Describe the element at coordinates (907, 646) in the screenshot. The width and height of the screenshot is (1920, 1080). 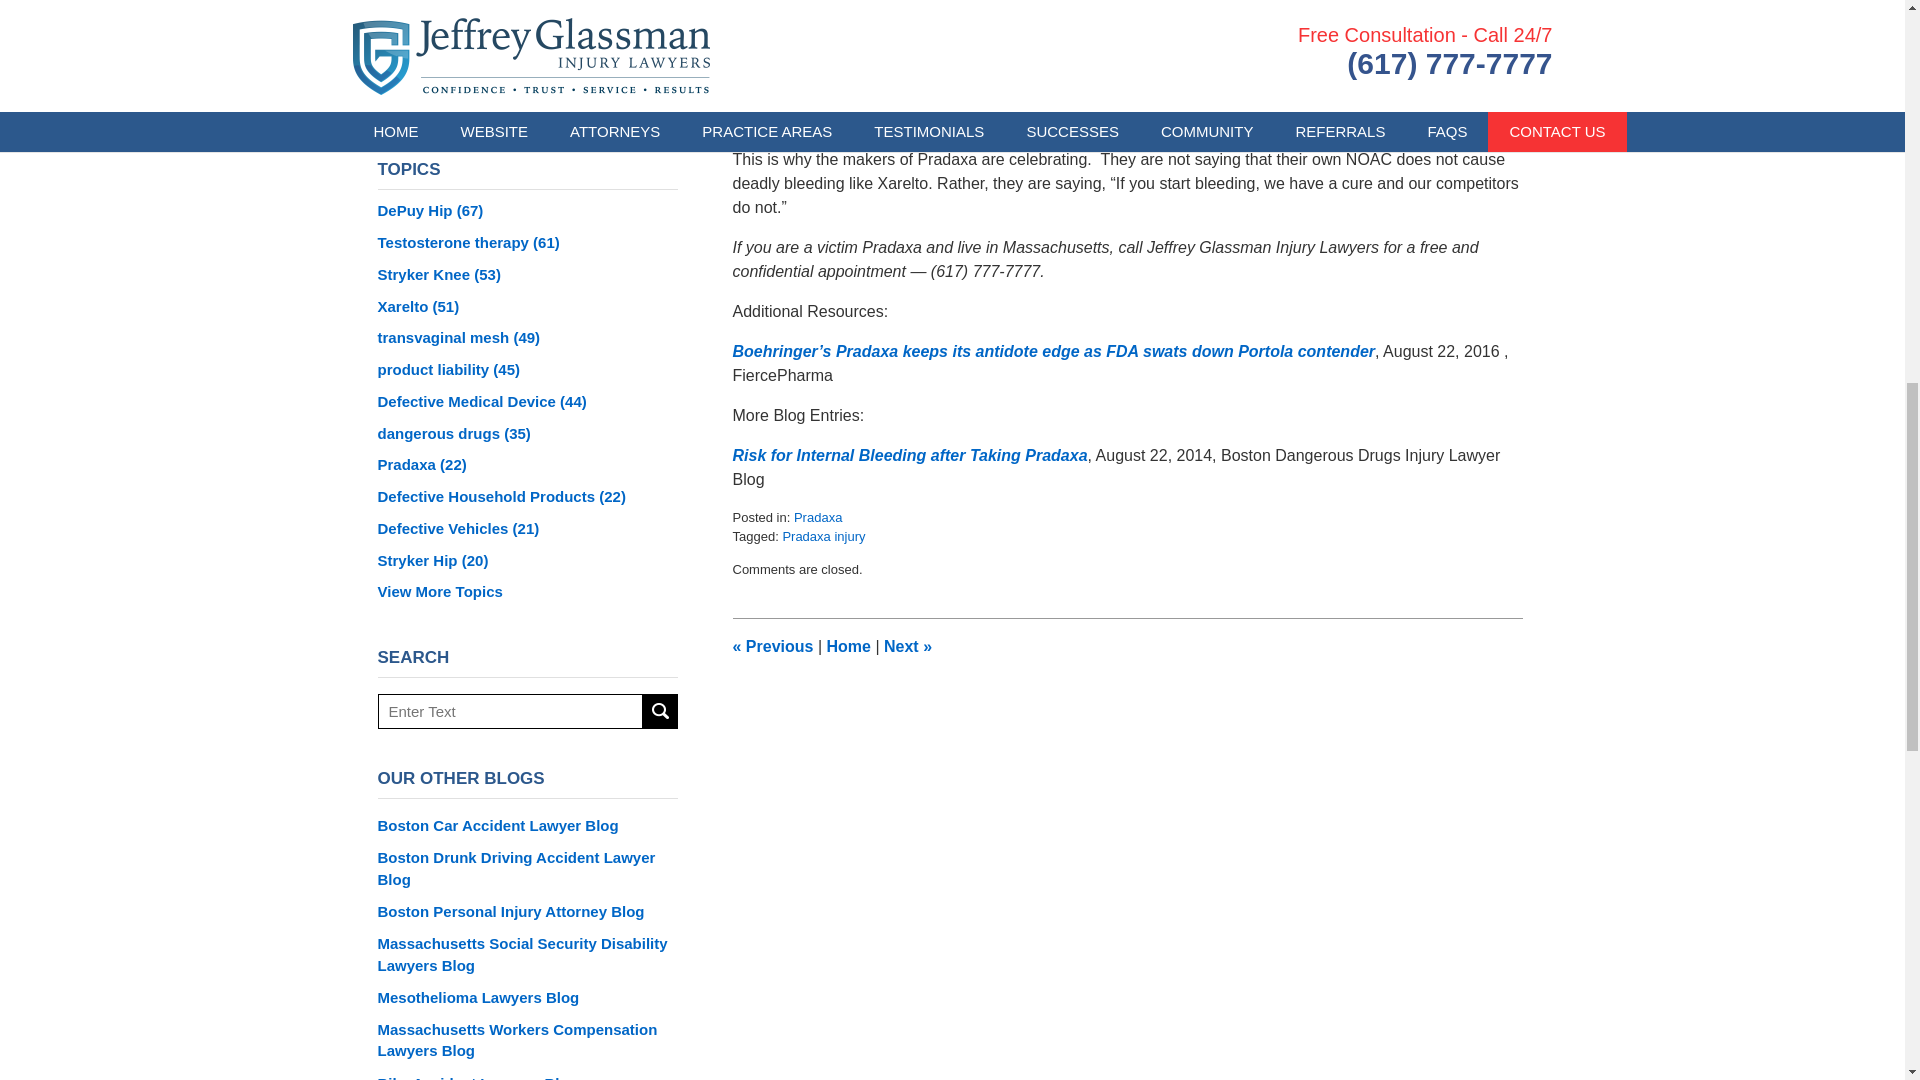
I see `Custom Artificial Knee Saves Patients from Losing Leg` at that location.